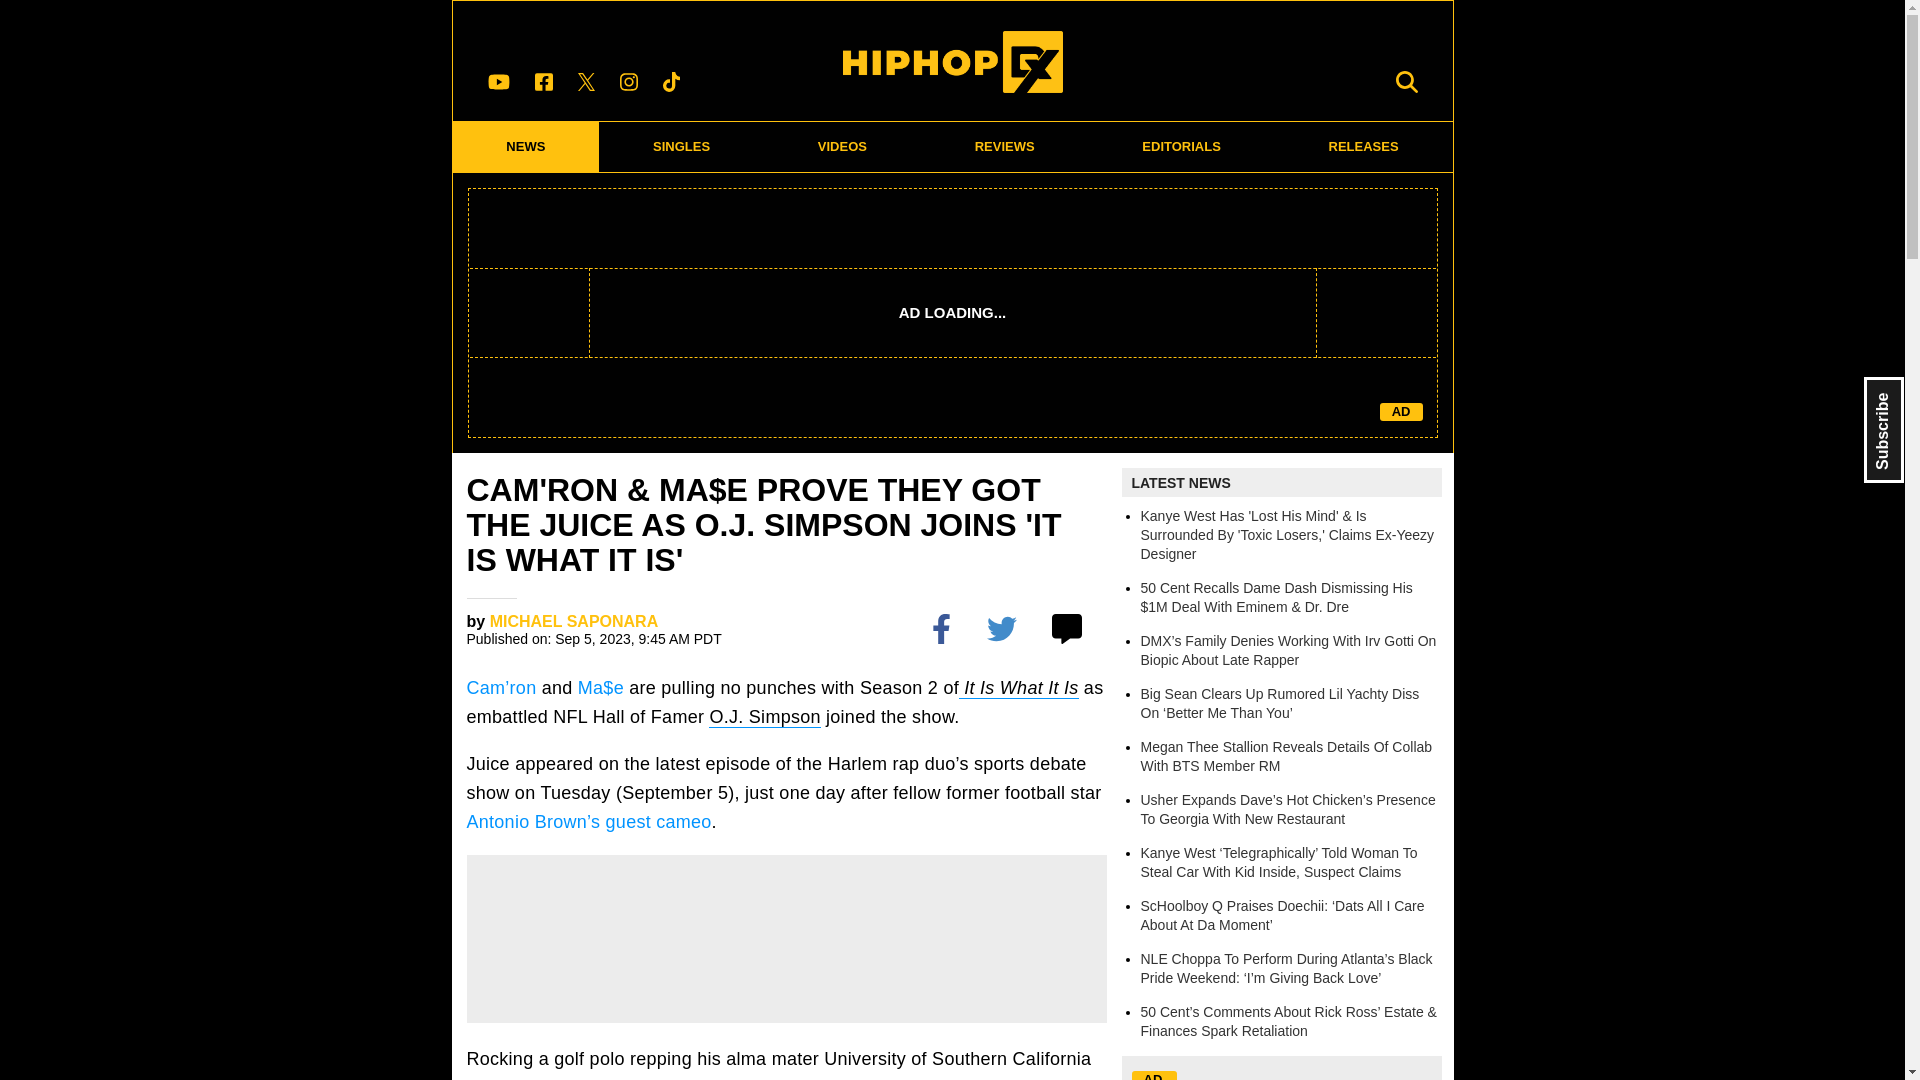 Image resolution: width=1920 pixels, height=1080 pixels. I want to click on EDITORIALS, so click(1181, 146).